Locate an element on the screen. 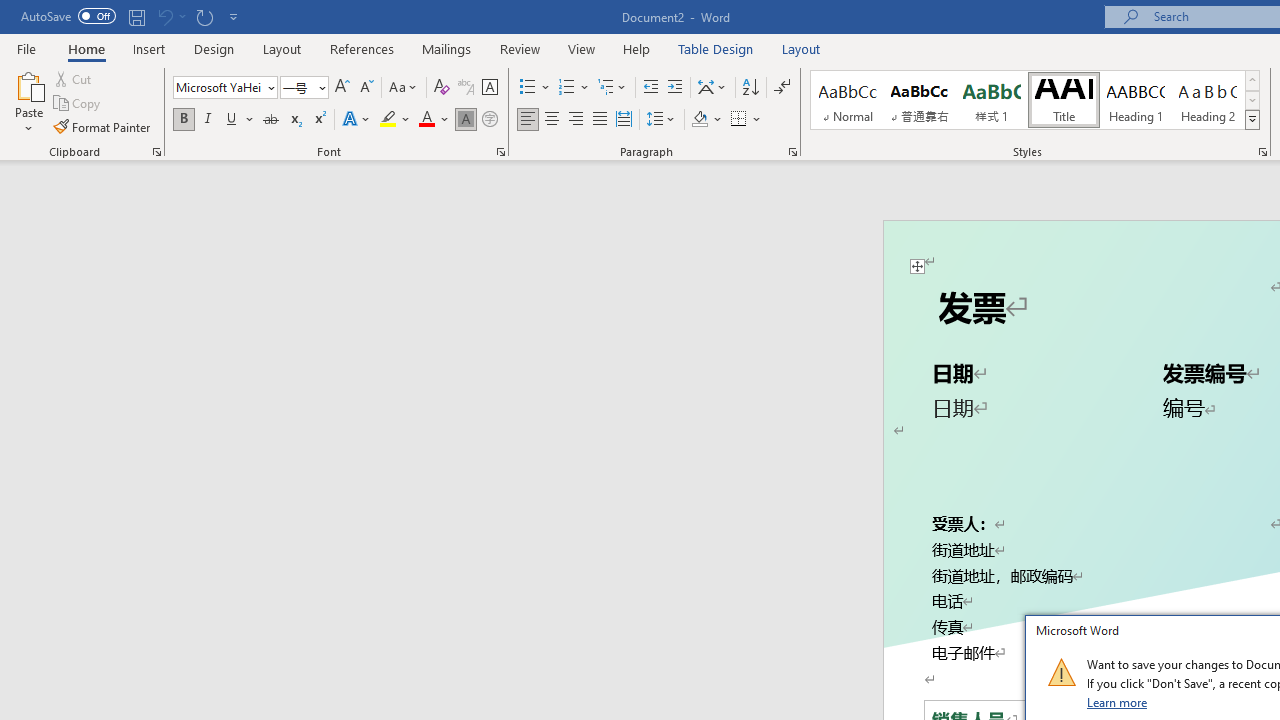 This screenshot has height=720, width=1280. Borders is located at coordinates (746, 120).